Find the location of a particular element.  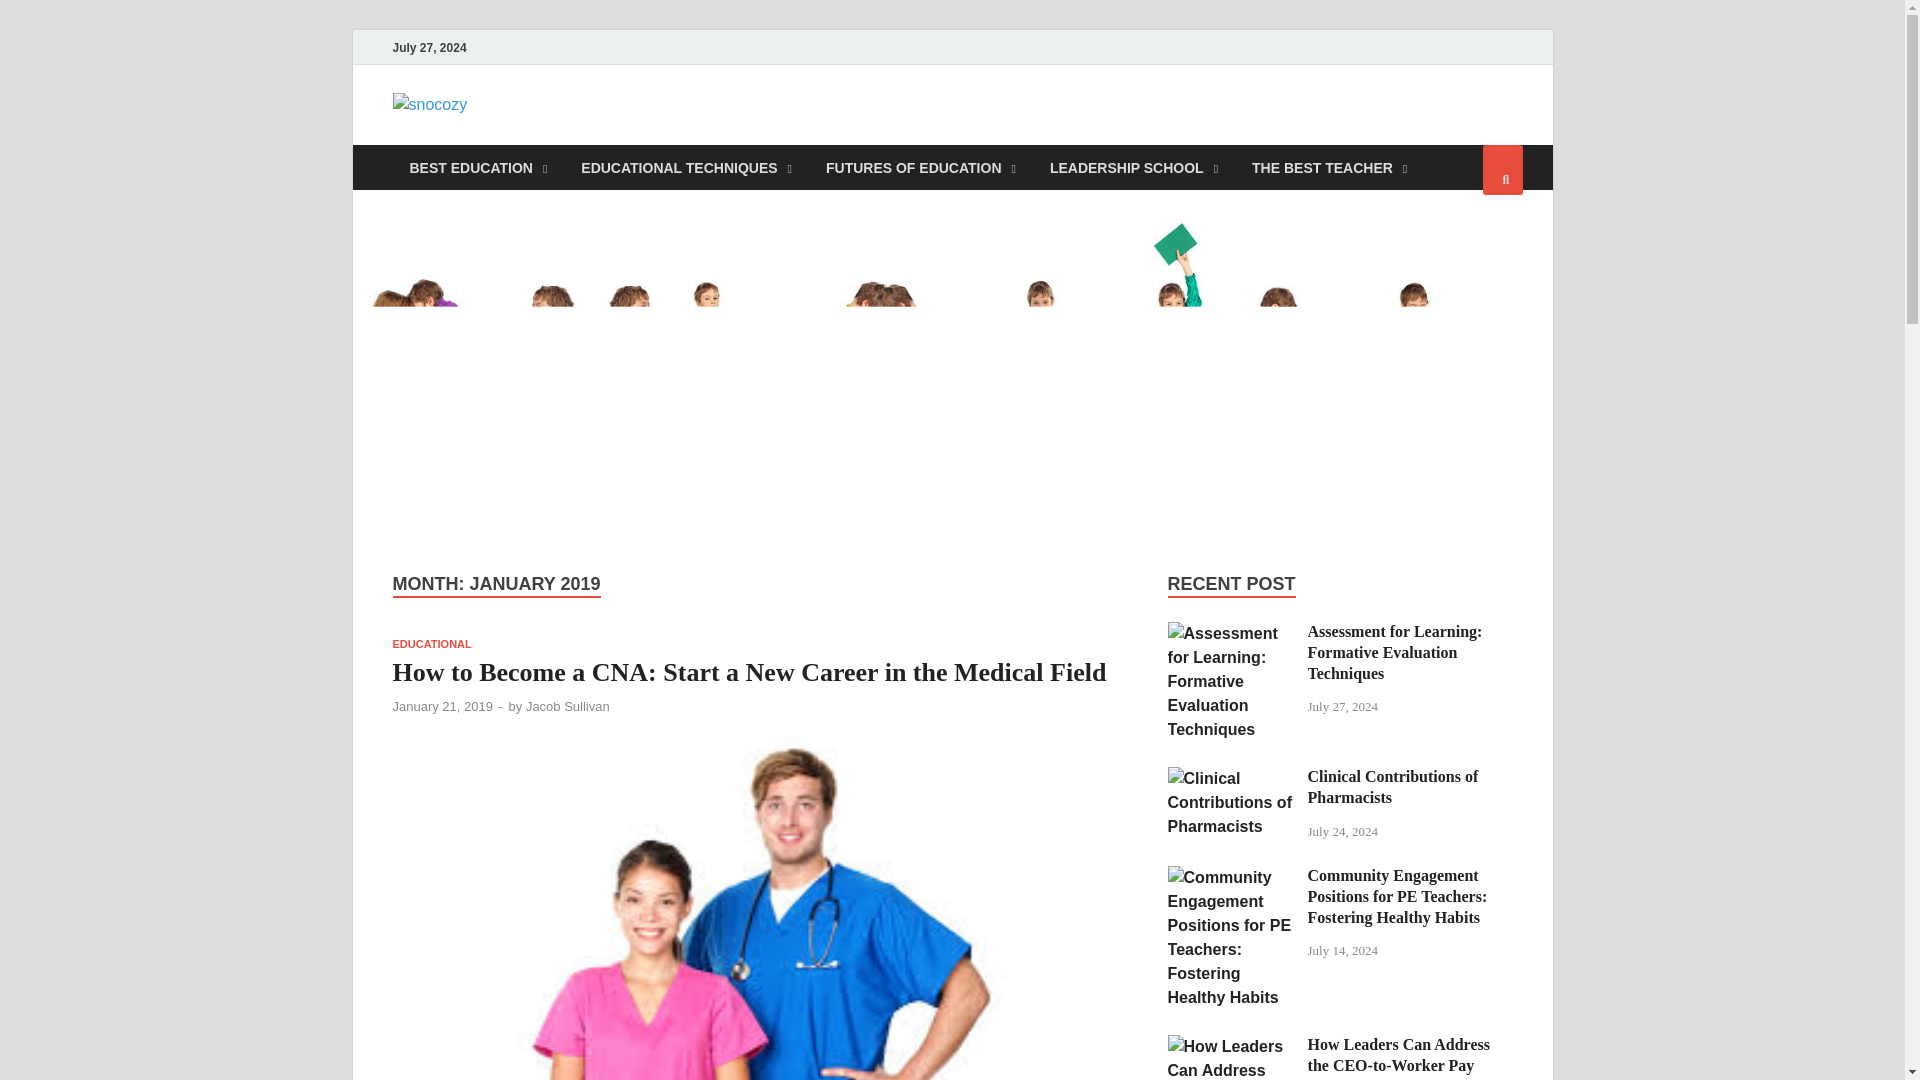

EDUCATIONAL is located at coordinates (430, 644).